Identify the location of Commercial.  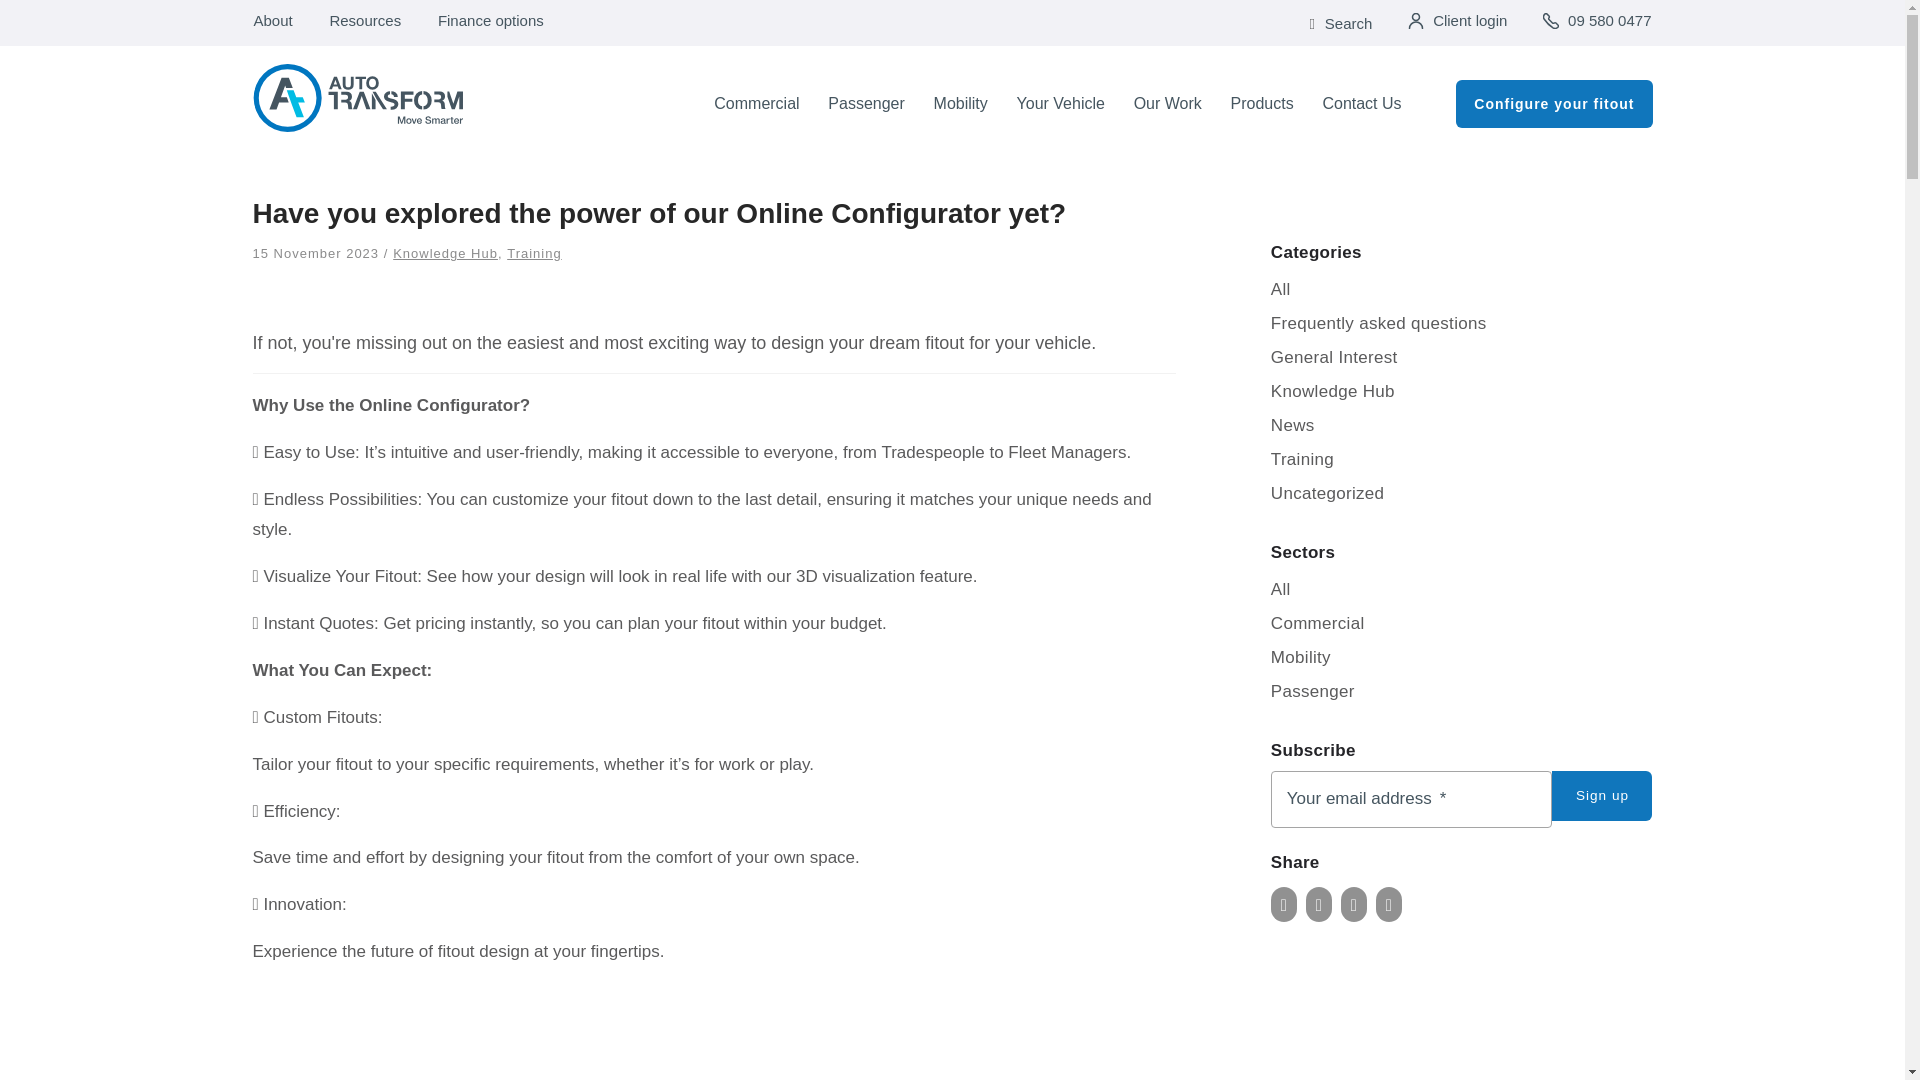
(756, 104).